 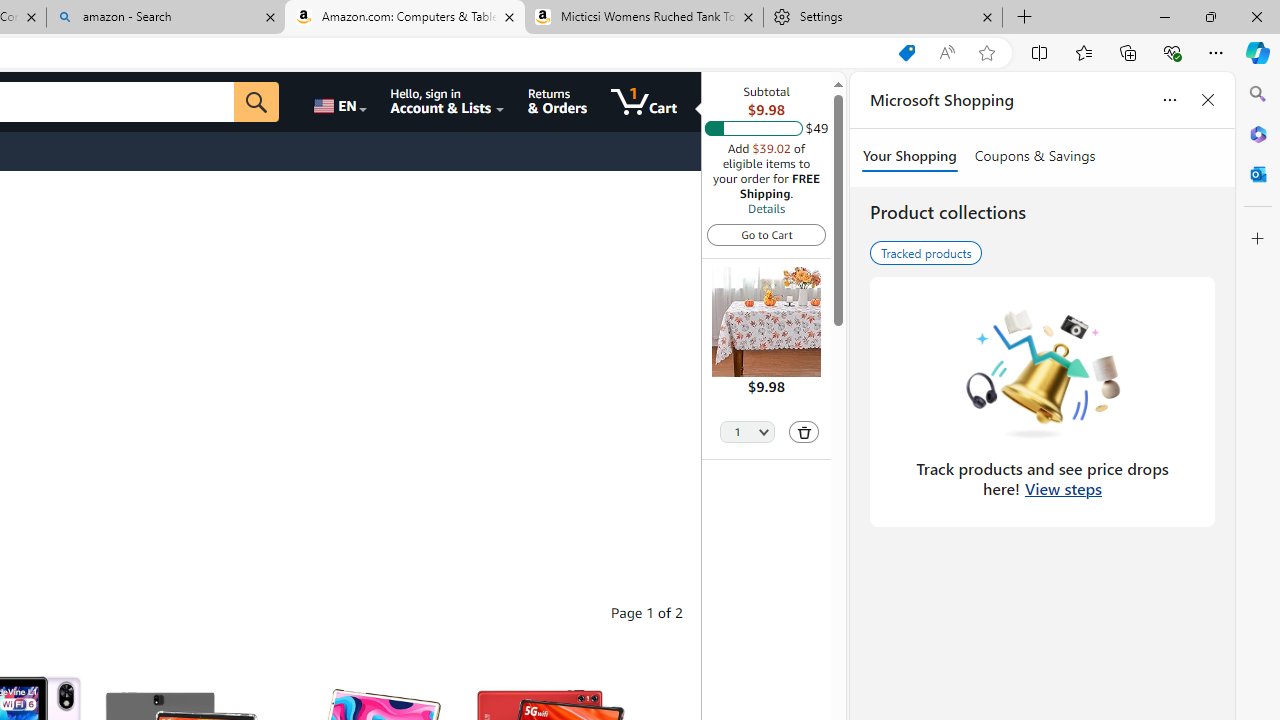 What do you see at coordinates (557, 102) in the screenshot?
I see `Returns & Orders` at bounding box center [557, 102].